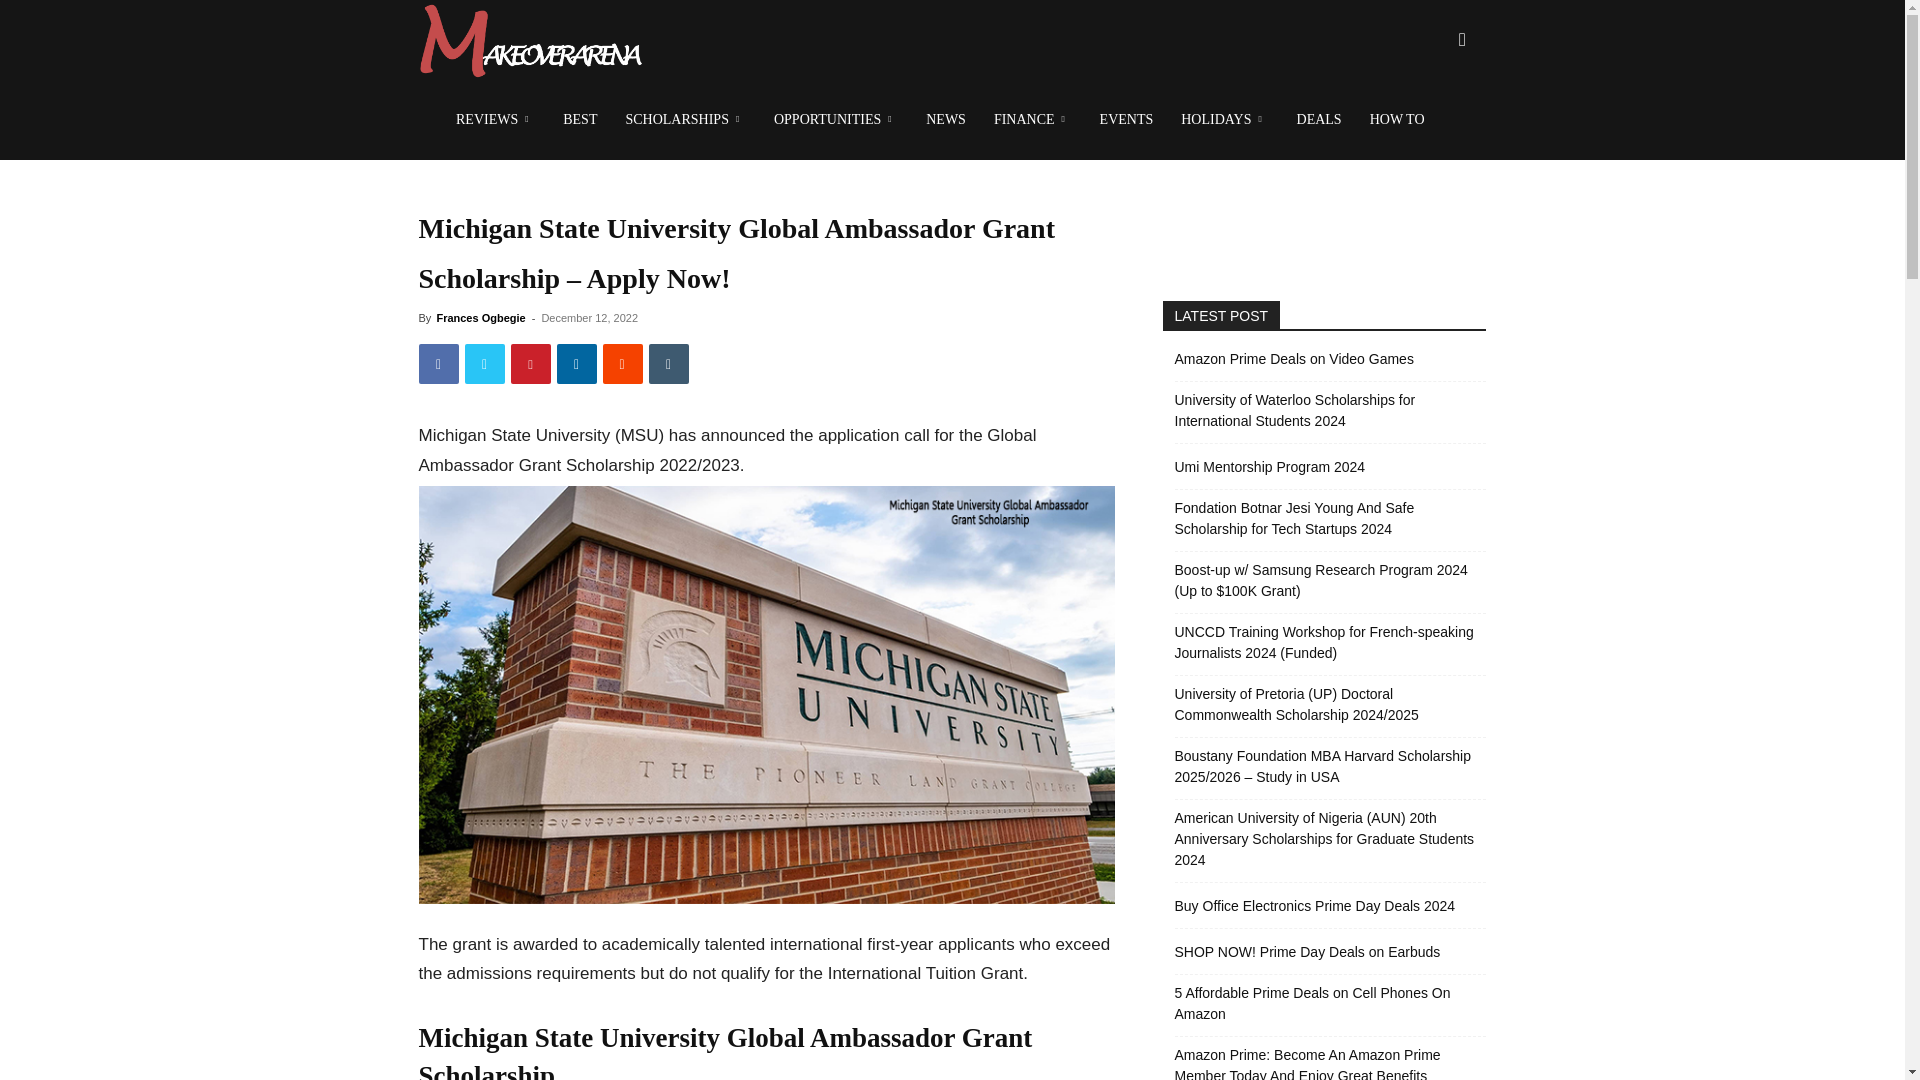  Describe the element at coordinates (622, 364) in the screenshot. I see `ReddIt` at that location.